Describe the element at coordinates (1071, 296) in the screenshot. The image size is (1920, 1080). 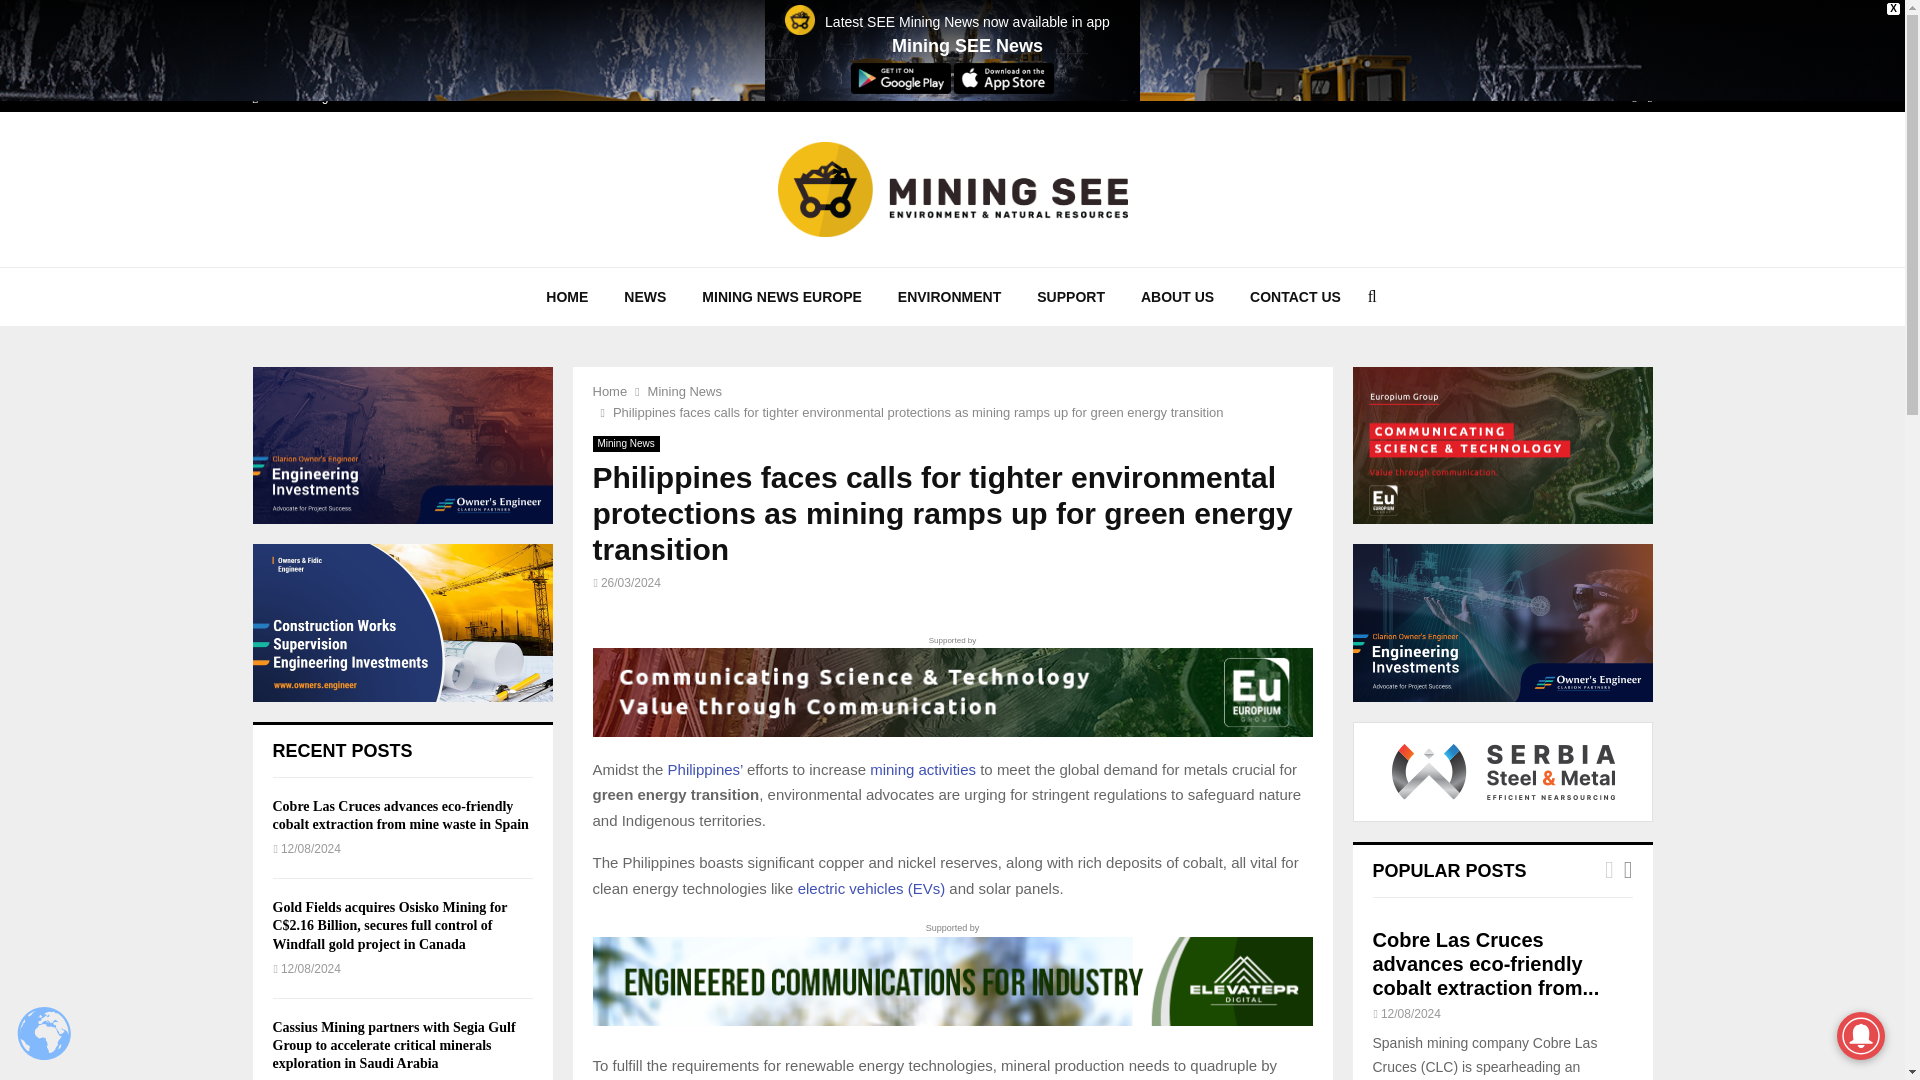
I see `SUPPORT` at that location.